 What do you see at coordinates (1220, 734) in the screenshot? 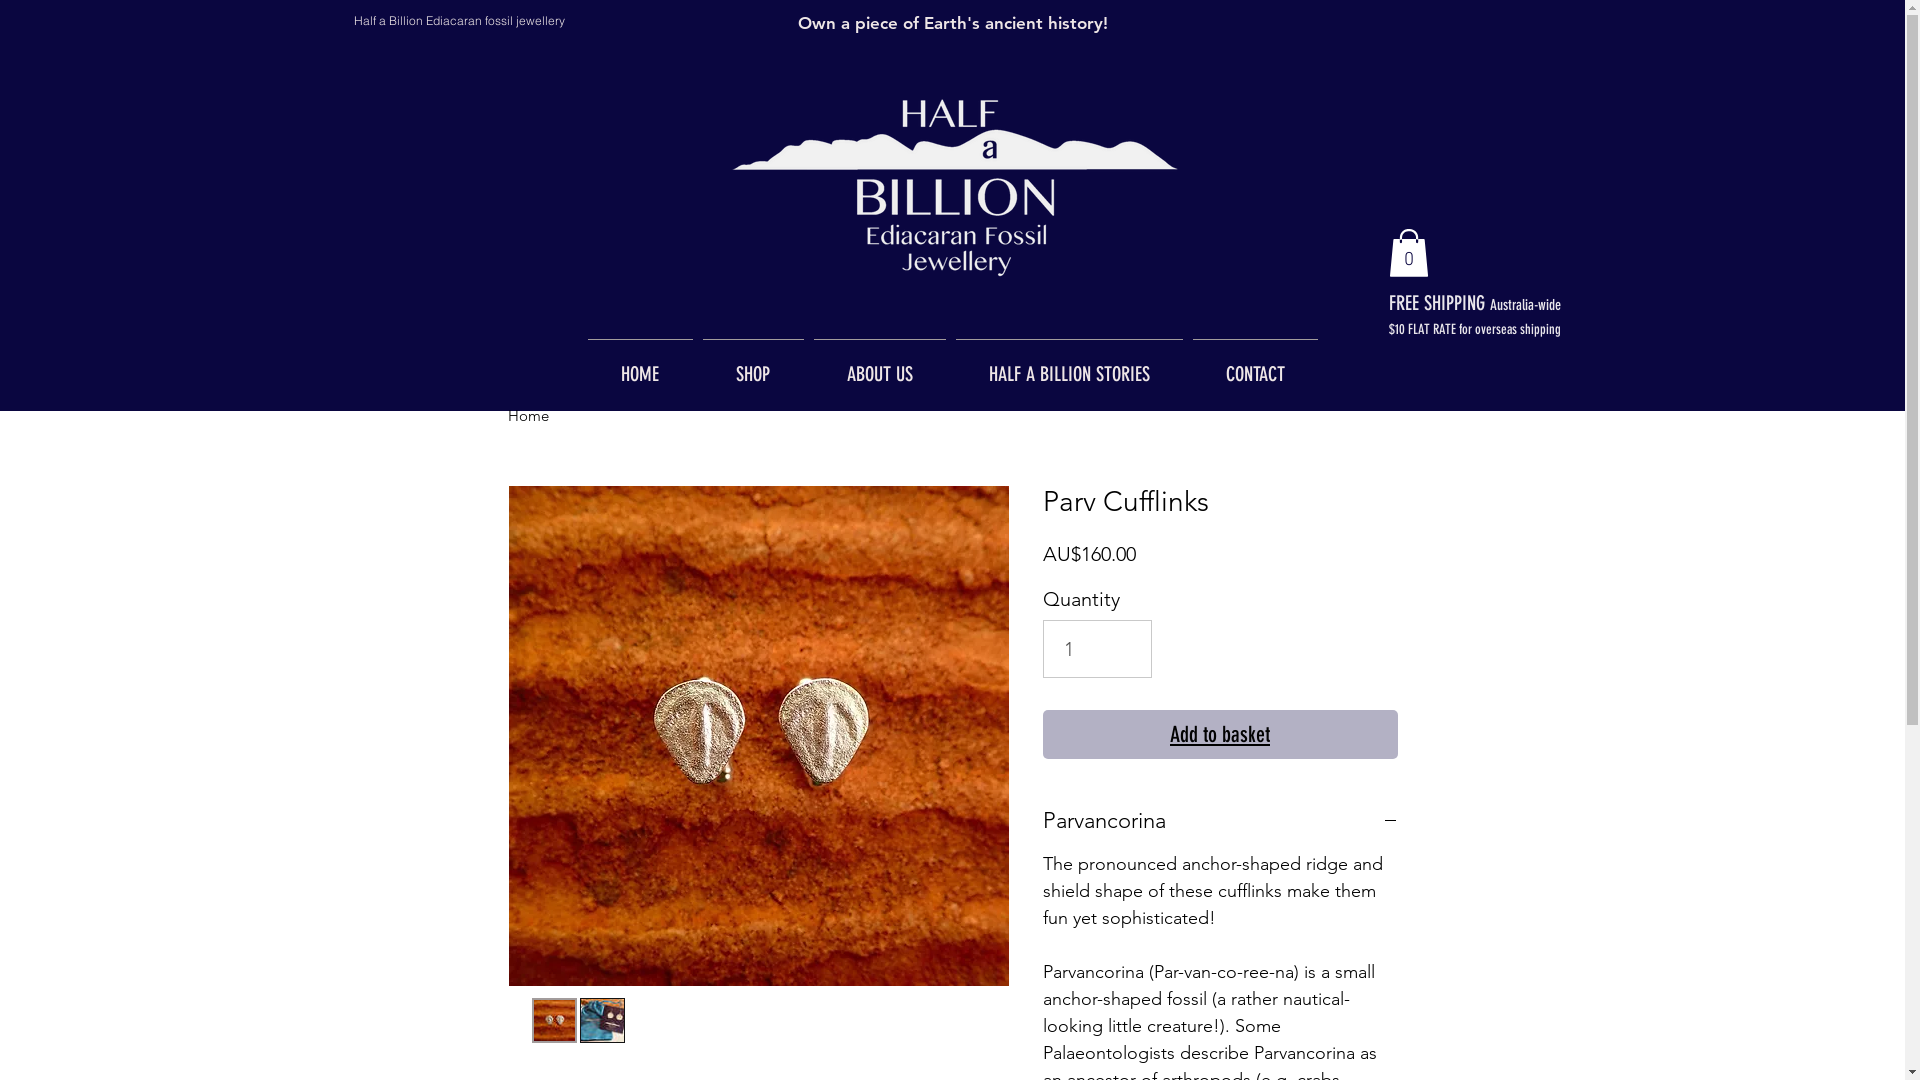
I see `Add to basket` at bounding box center [1220, 734].